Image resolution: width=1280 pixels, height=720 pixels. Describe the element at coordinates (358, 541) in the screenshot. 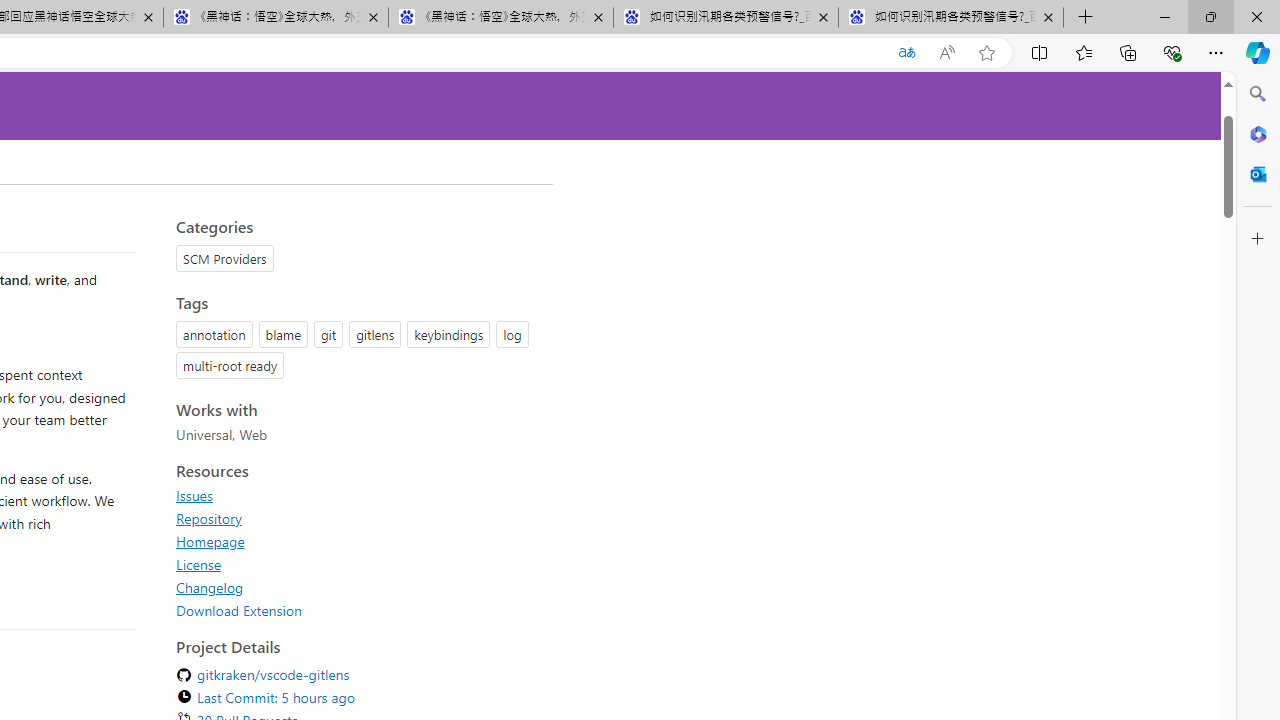

I see `Homepage` at that location.